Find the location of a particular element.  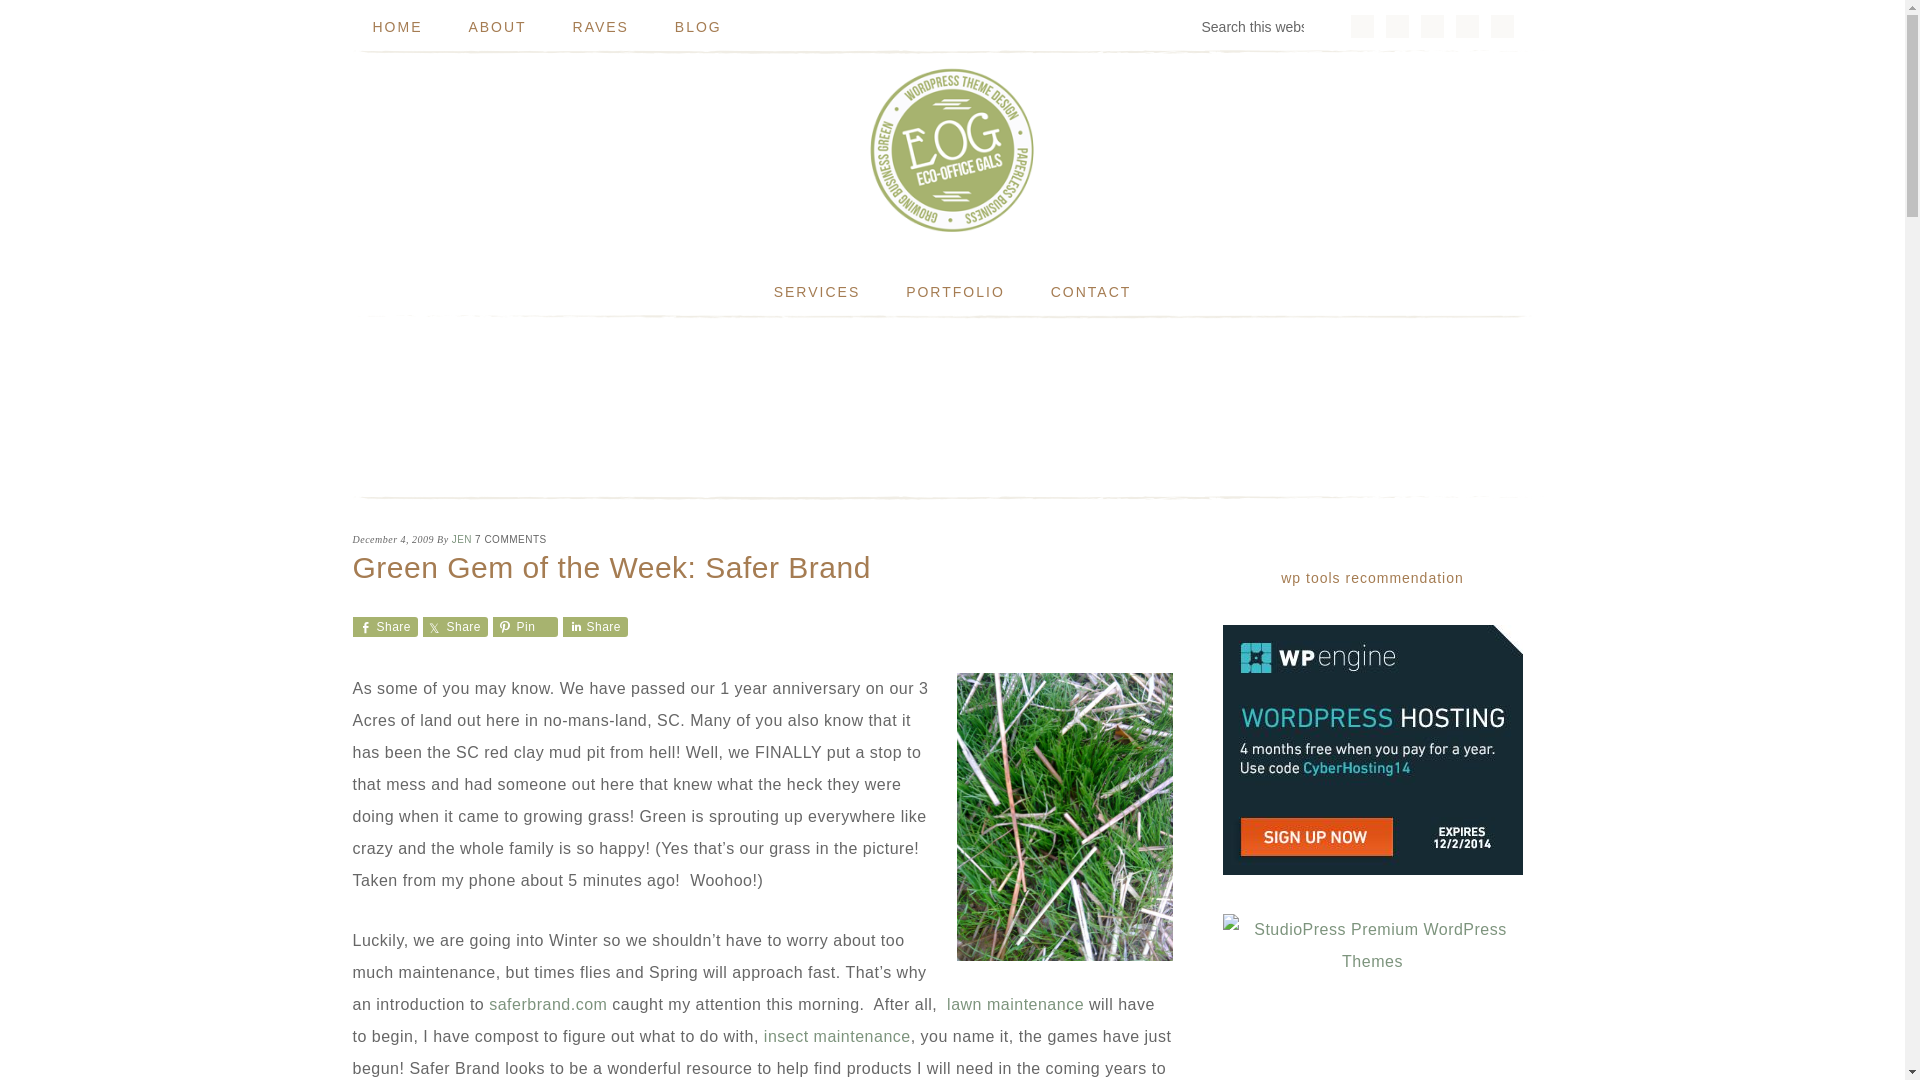

insect maintenance is located at coordinates (837, 1036).